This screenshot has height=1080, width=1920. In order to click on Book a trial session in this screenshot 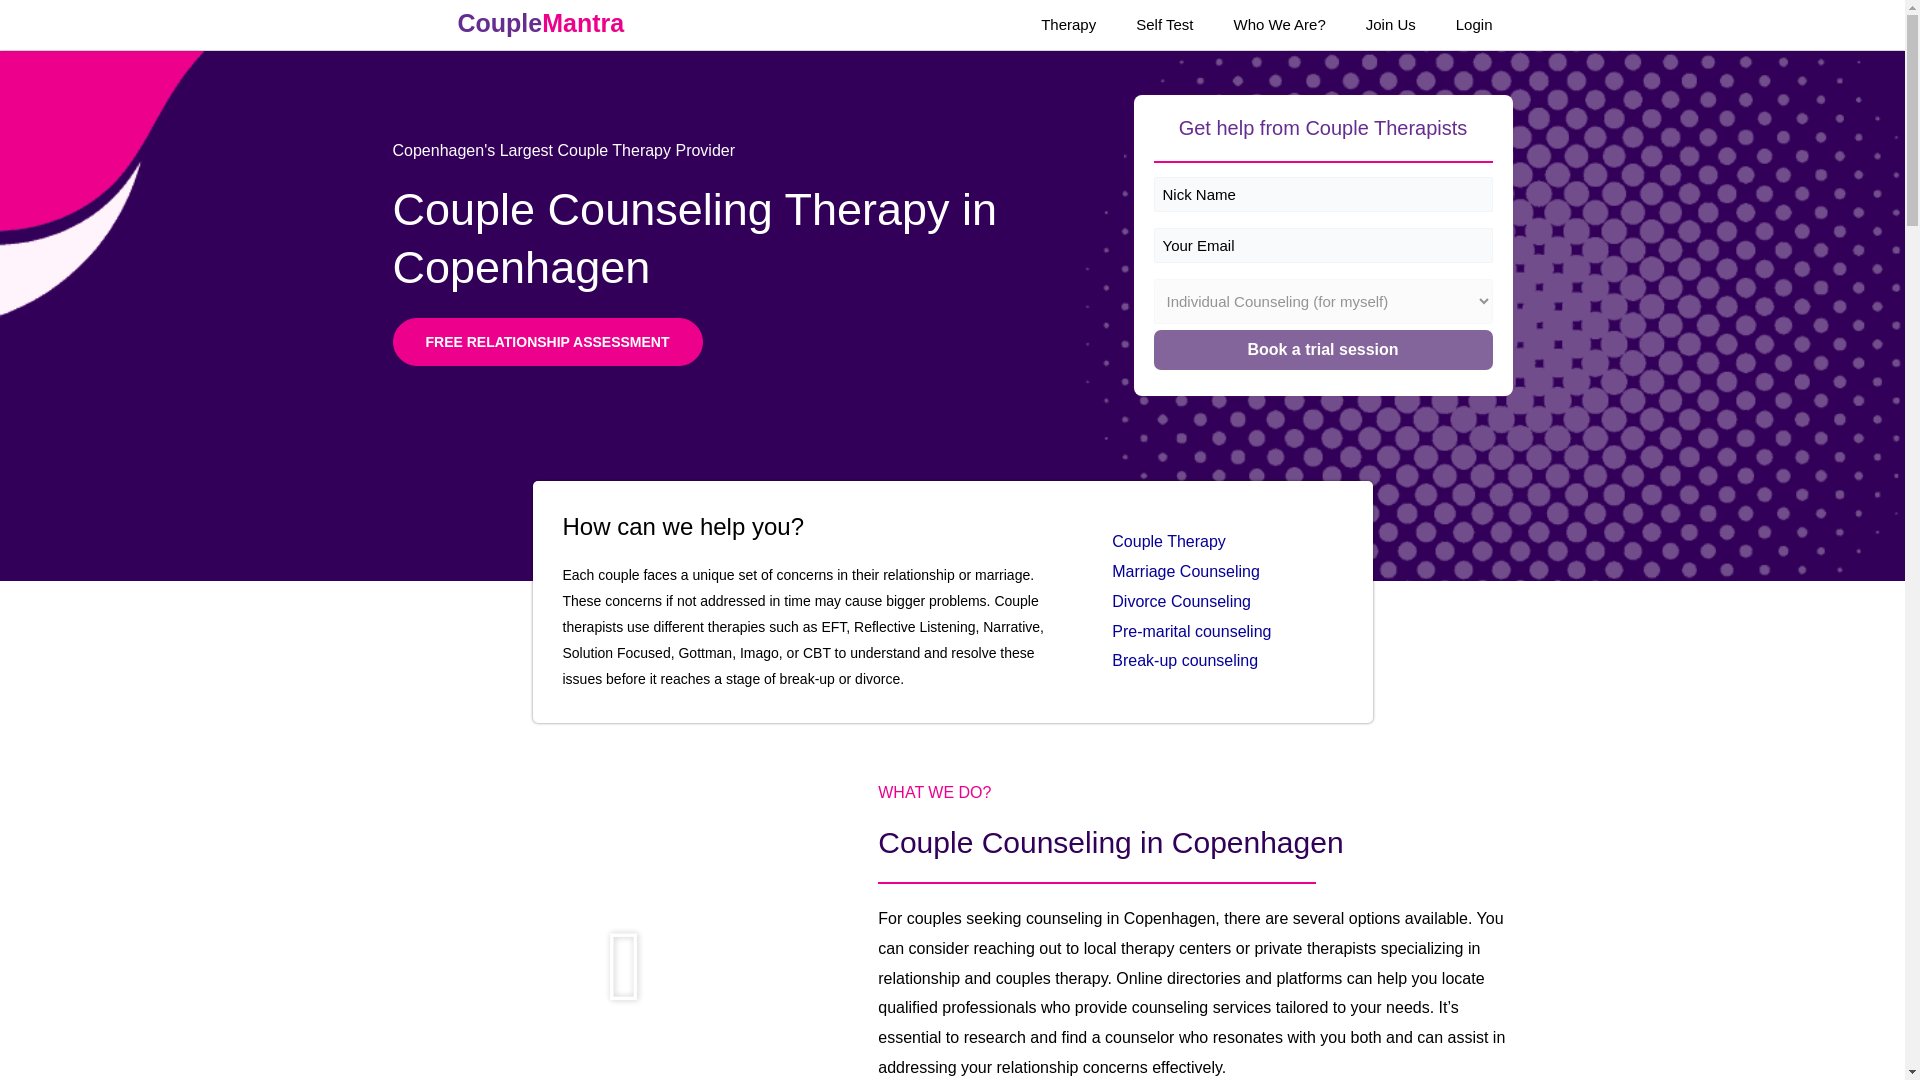, I will do `click(1323, 350)`.